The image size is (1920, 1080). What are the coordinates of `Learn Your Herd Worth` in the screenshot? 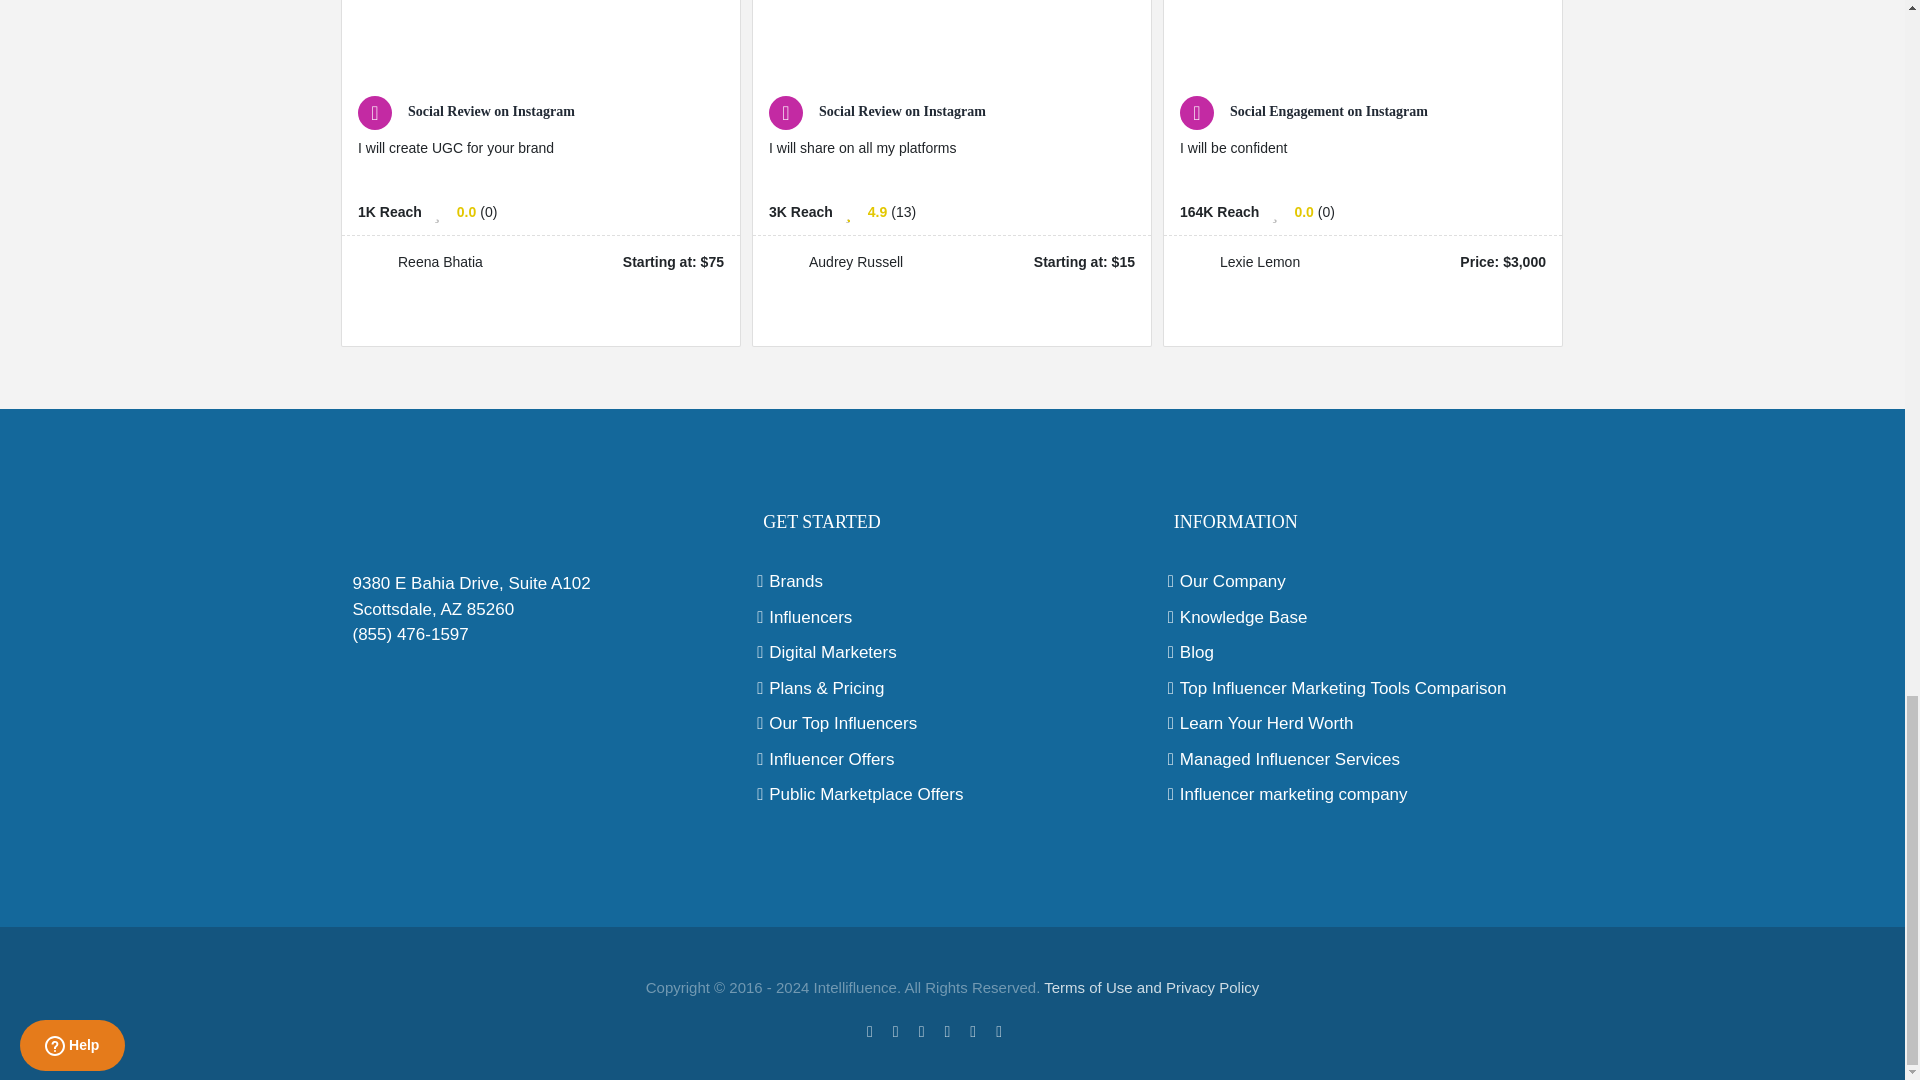 It's located at (1364, 723).